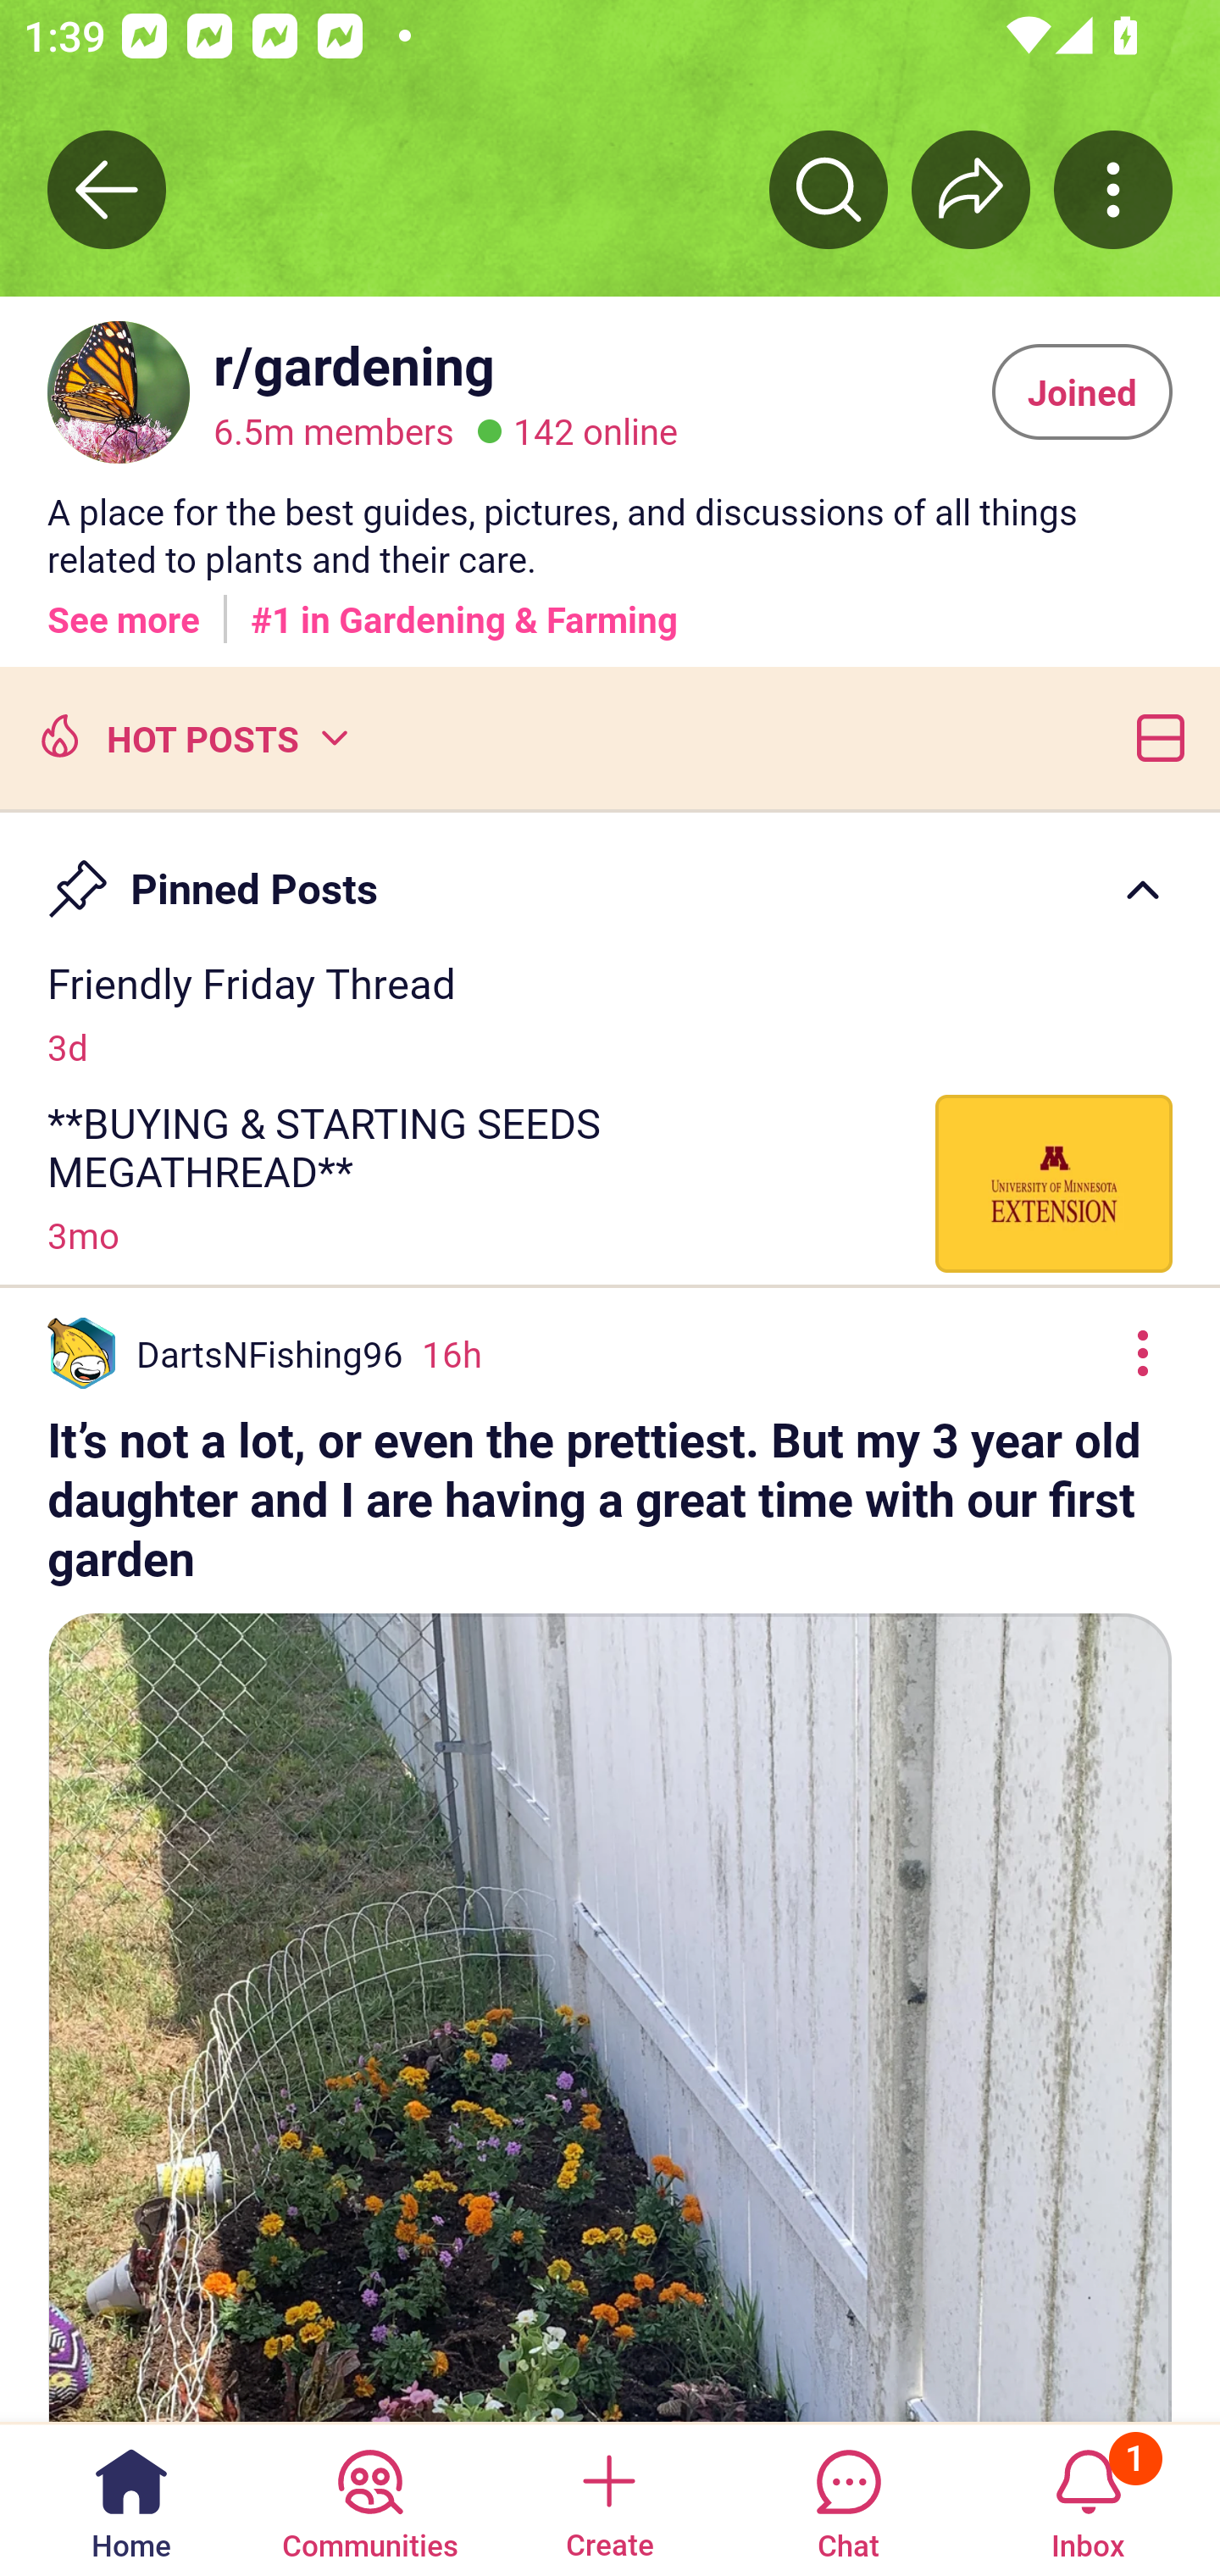 The image size is (1220, 2576). What do you see at coordinates (369, 2498) in the screenshot?
I see `Communities` at bounding box center [369, 2498].